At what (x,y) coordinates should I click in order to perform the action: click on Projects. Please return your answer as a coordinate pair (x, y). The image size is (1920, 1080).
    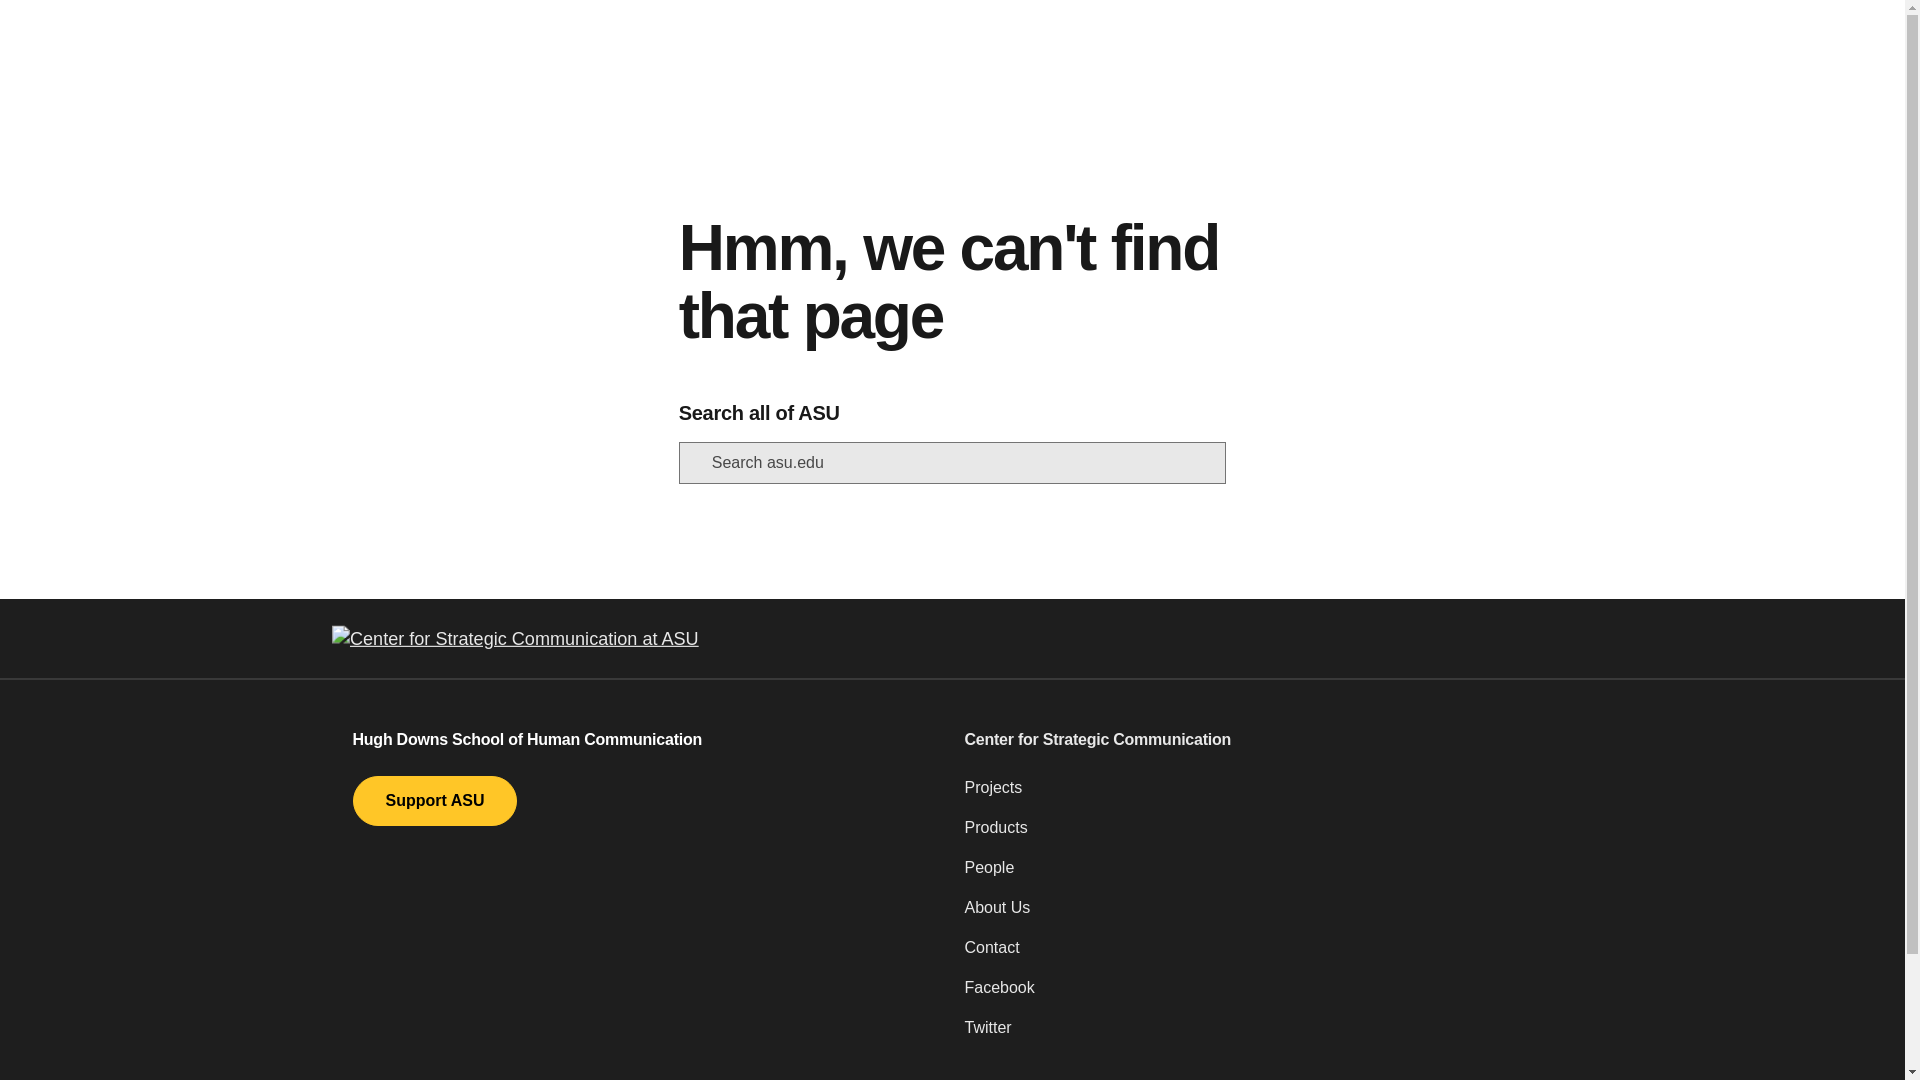
    Looking at the image, I should click on (1257, 796).